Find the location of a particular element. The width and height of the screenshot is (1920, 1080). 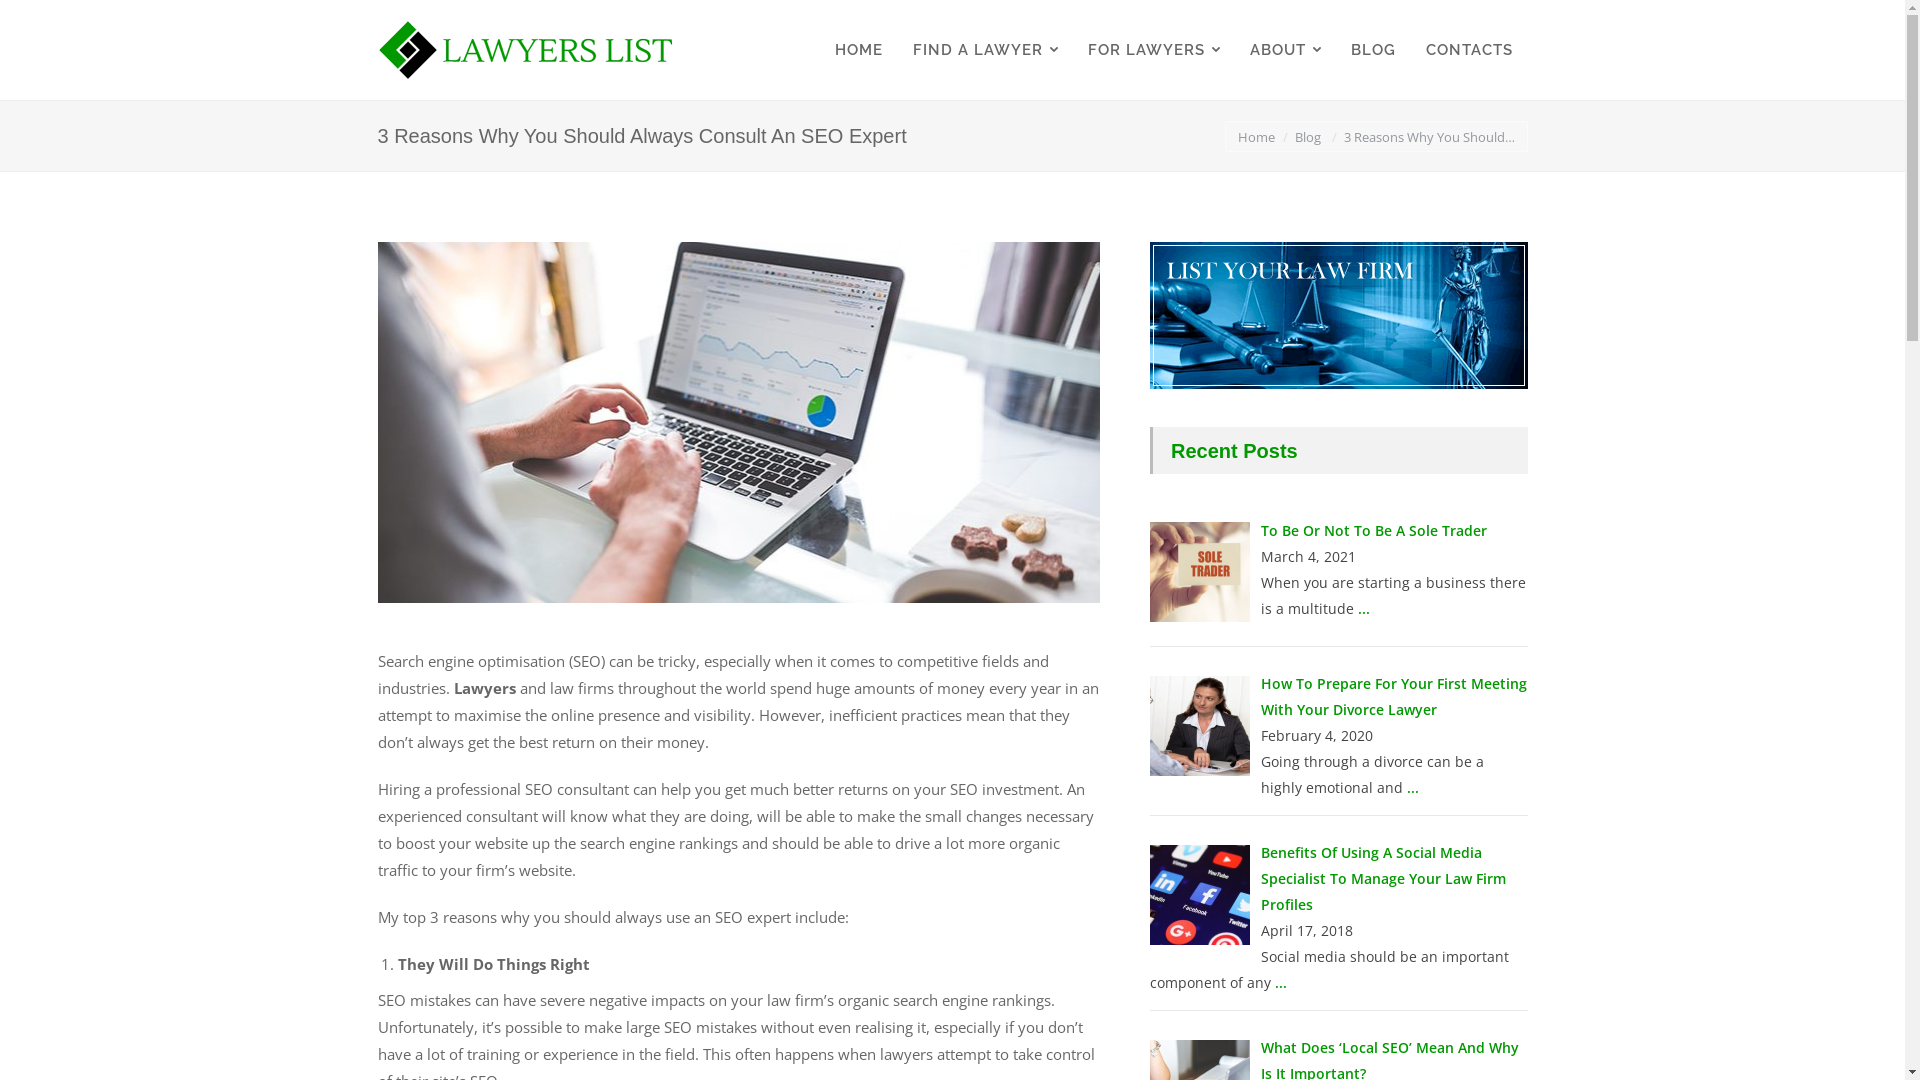

To Be Or Not To Be A Sole Trader is located at coordinates (1373, 530).